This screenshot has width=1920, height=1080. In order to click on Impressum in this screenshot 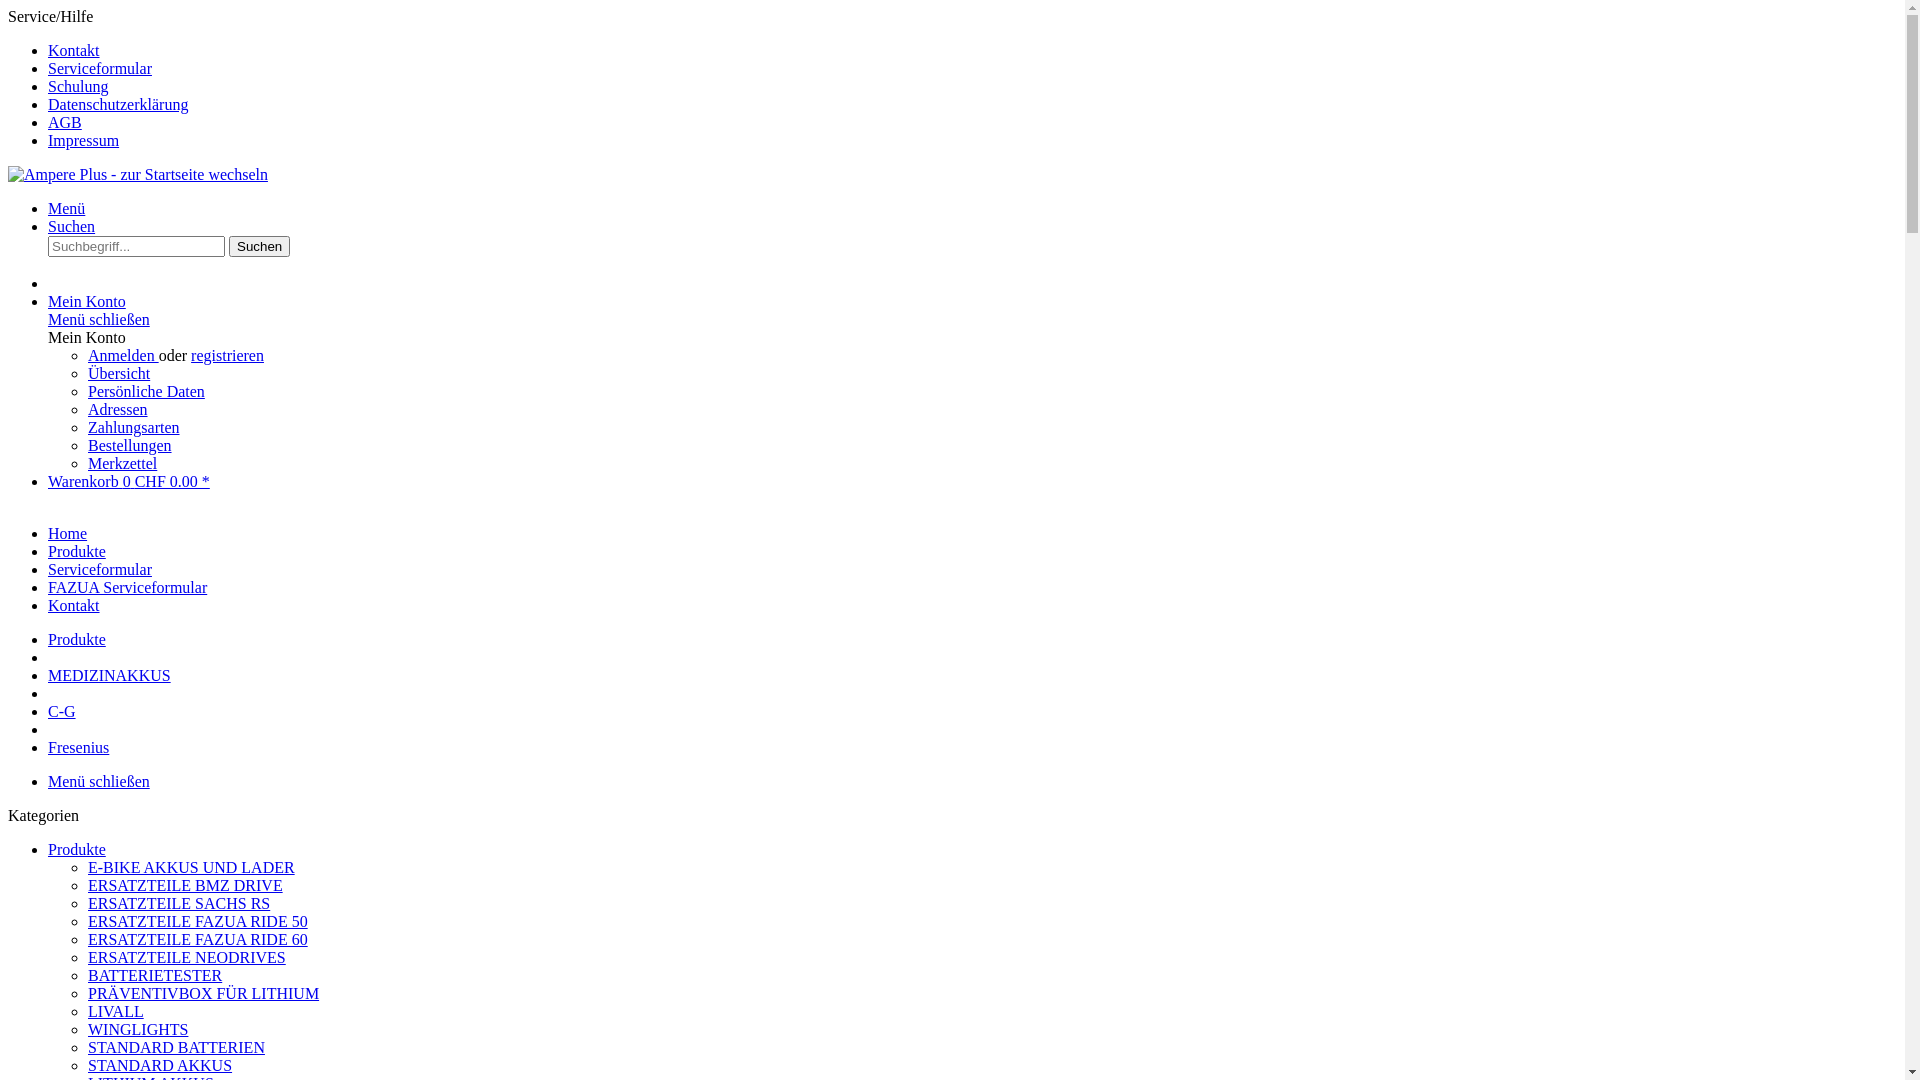, I will do `click(84, 140)`.